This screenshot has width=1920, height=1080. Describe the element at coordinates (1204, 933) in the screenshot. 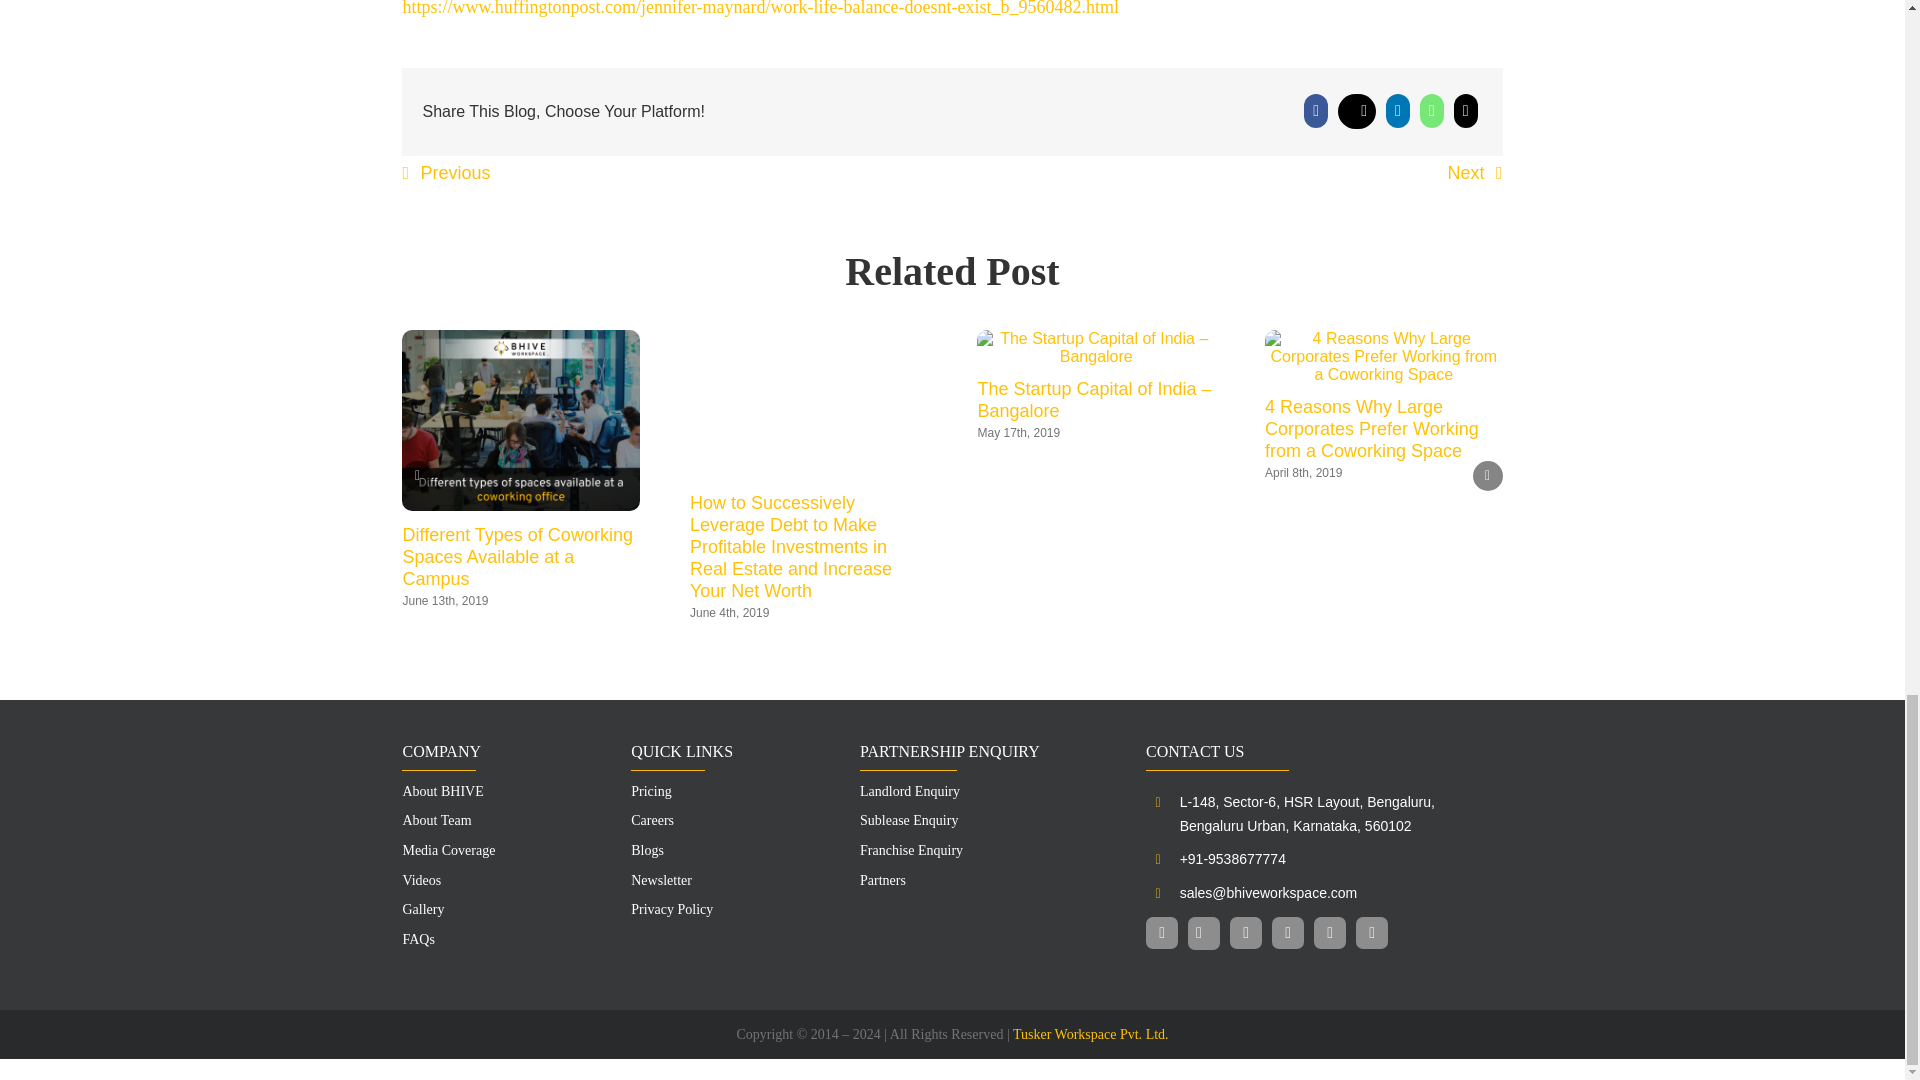

I see `X` at that location.